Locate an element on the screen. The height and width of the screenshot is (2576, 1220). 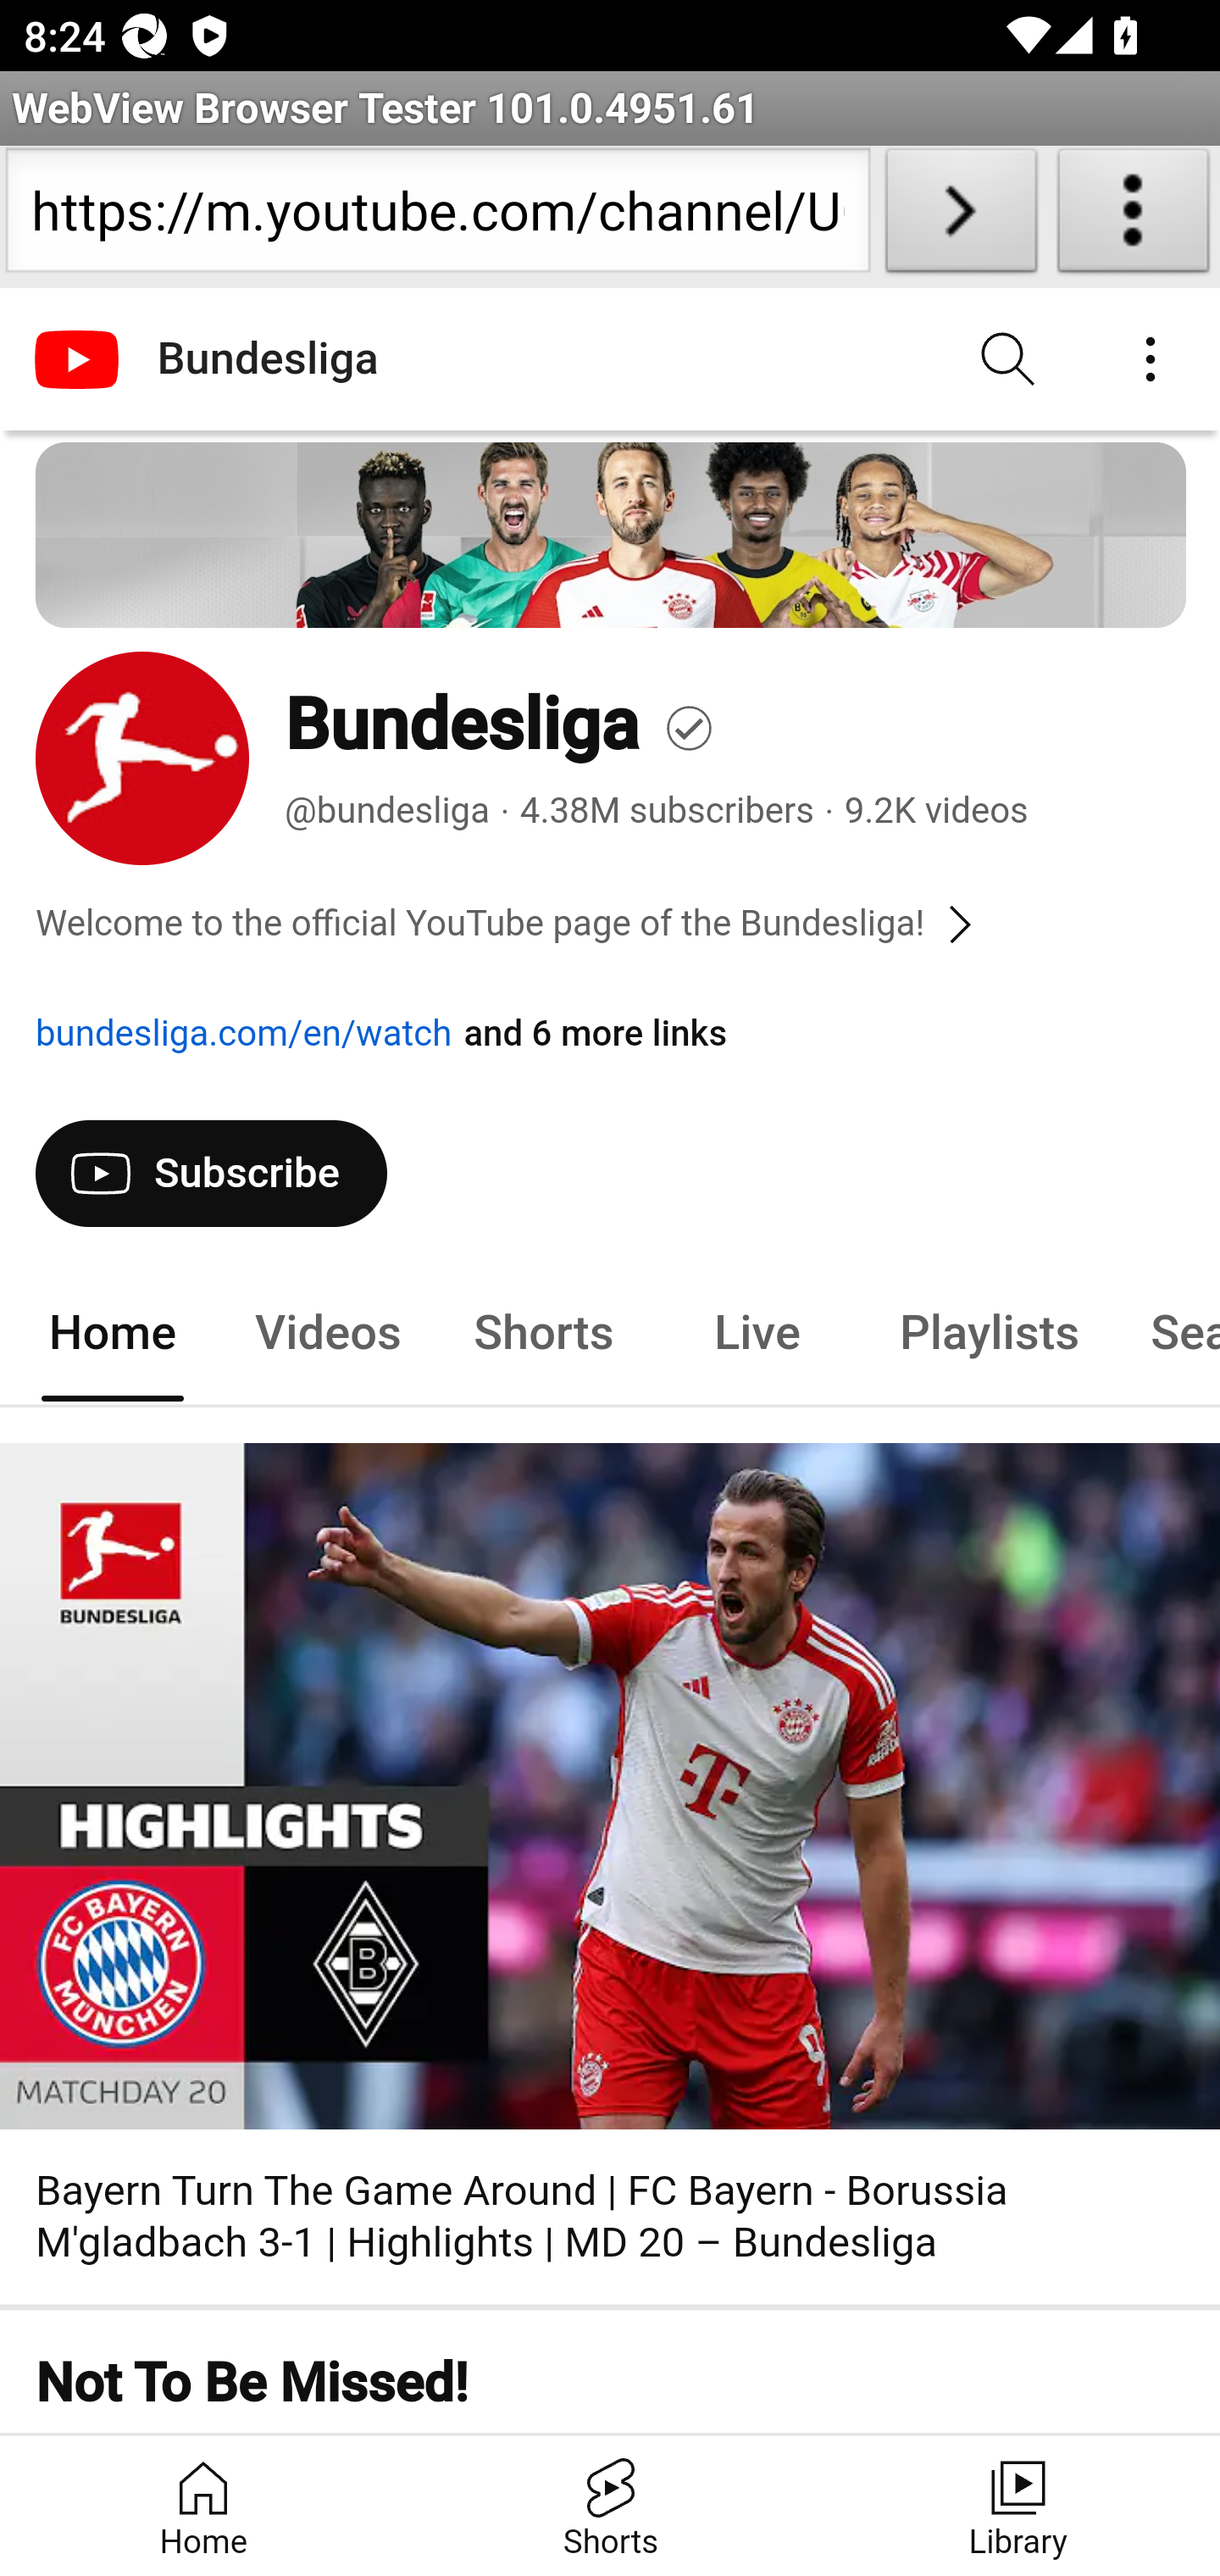
Account is located at coordinates (1150, 360).